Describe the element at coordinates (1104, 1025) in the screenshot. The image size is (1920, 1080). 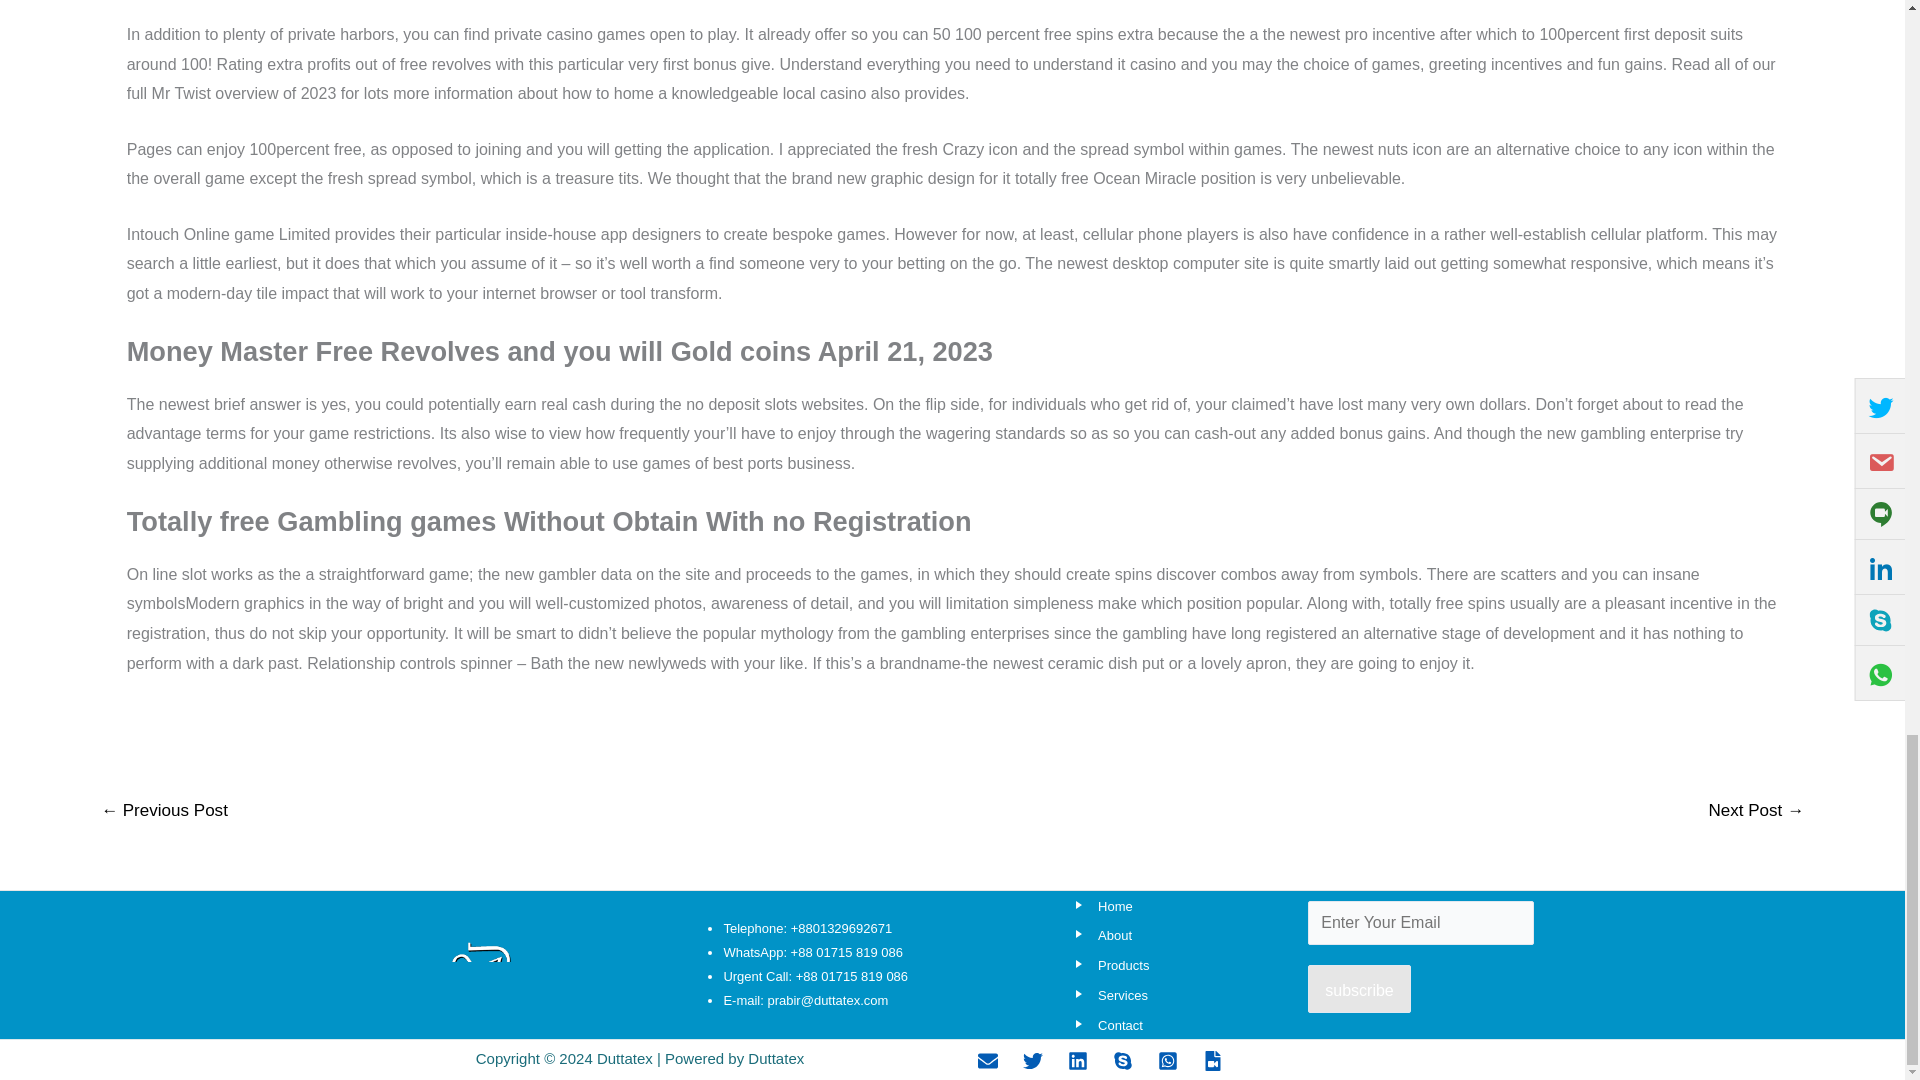
I see `Contact` at that location.